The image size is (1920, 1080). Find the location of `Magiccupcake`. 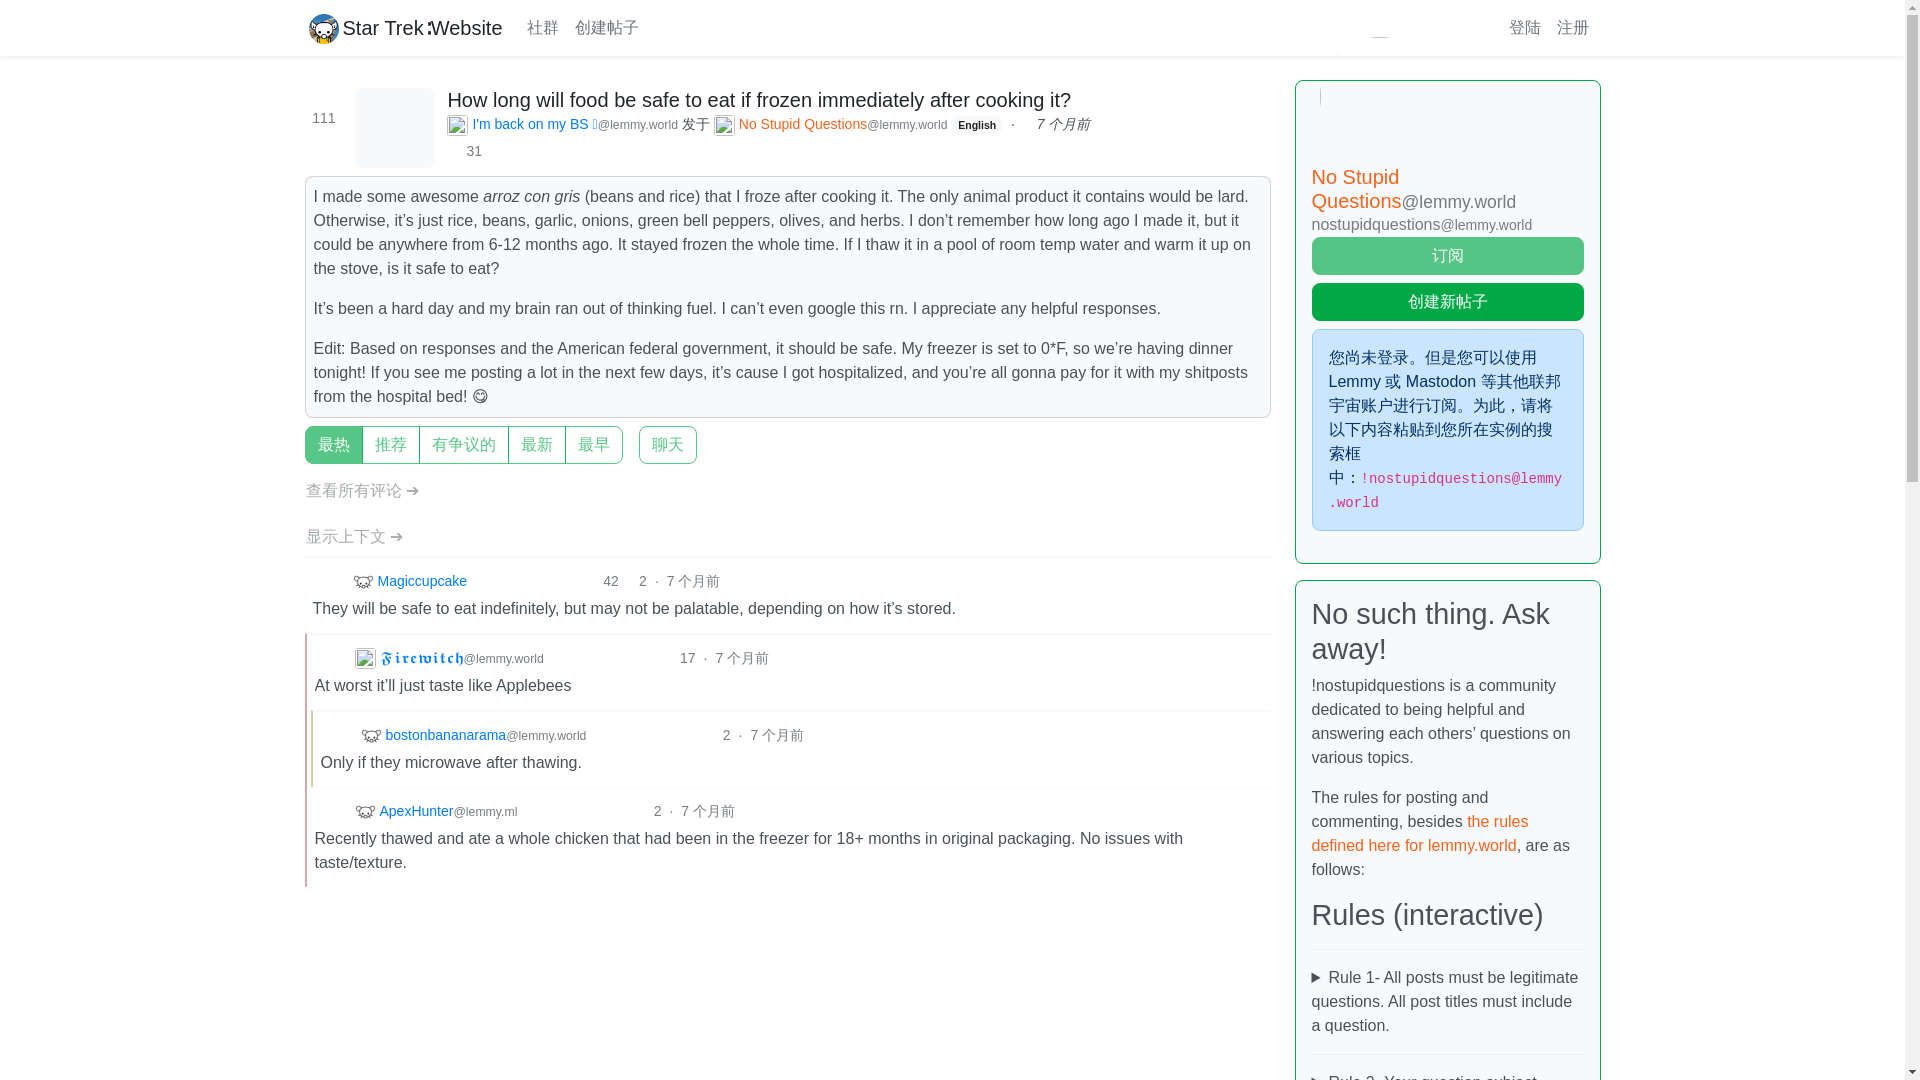

Magiccupcake is located at coordinates (408, 582).